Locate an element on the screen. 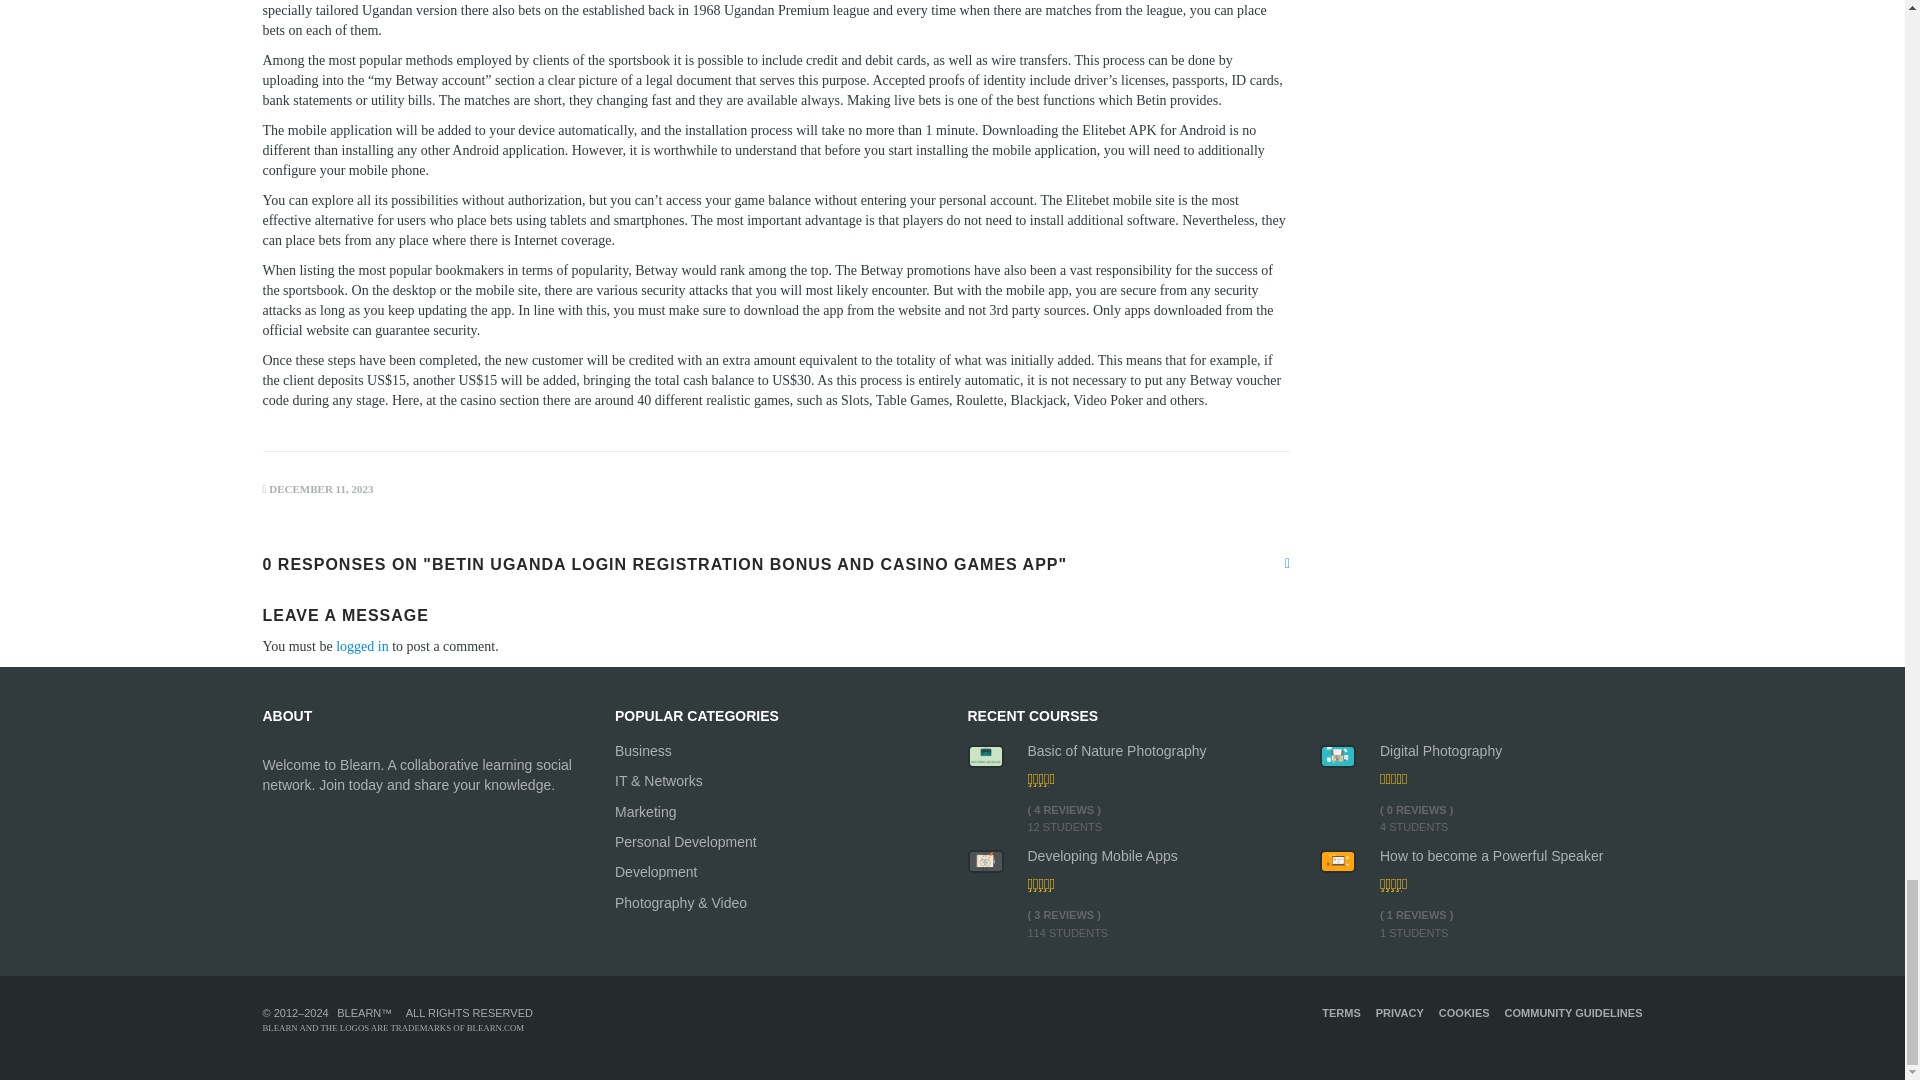 The height and width of the screenshot is (1080, 1920). Developing Mobile Apps is located at coordinates (1158, 856).